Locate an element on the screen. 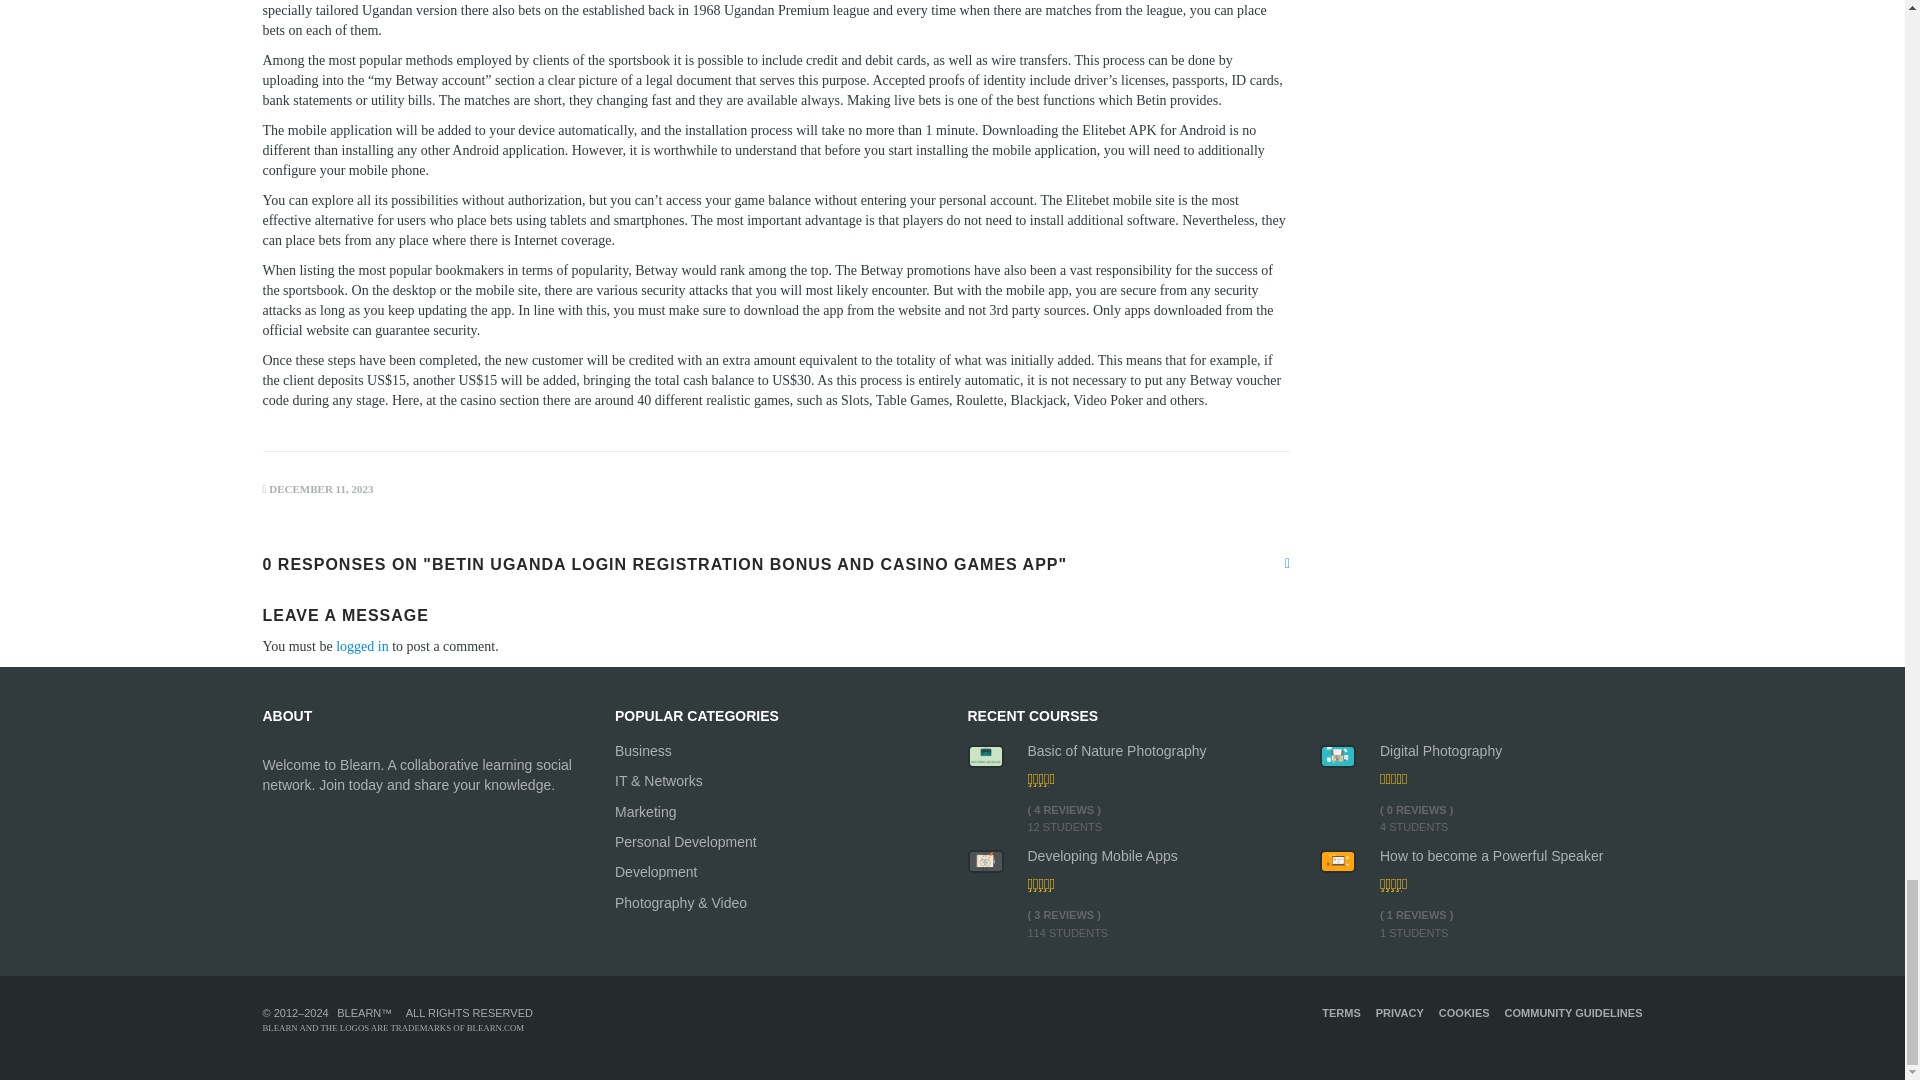 The height and width of the screenshot is (1080, 1920). Developing Mobile Apps is located at coordinates (1158, 856).